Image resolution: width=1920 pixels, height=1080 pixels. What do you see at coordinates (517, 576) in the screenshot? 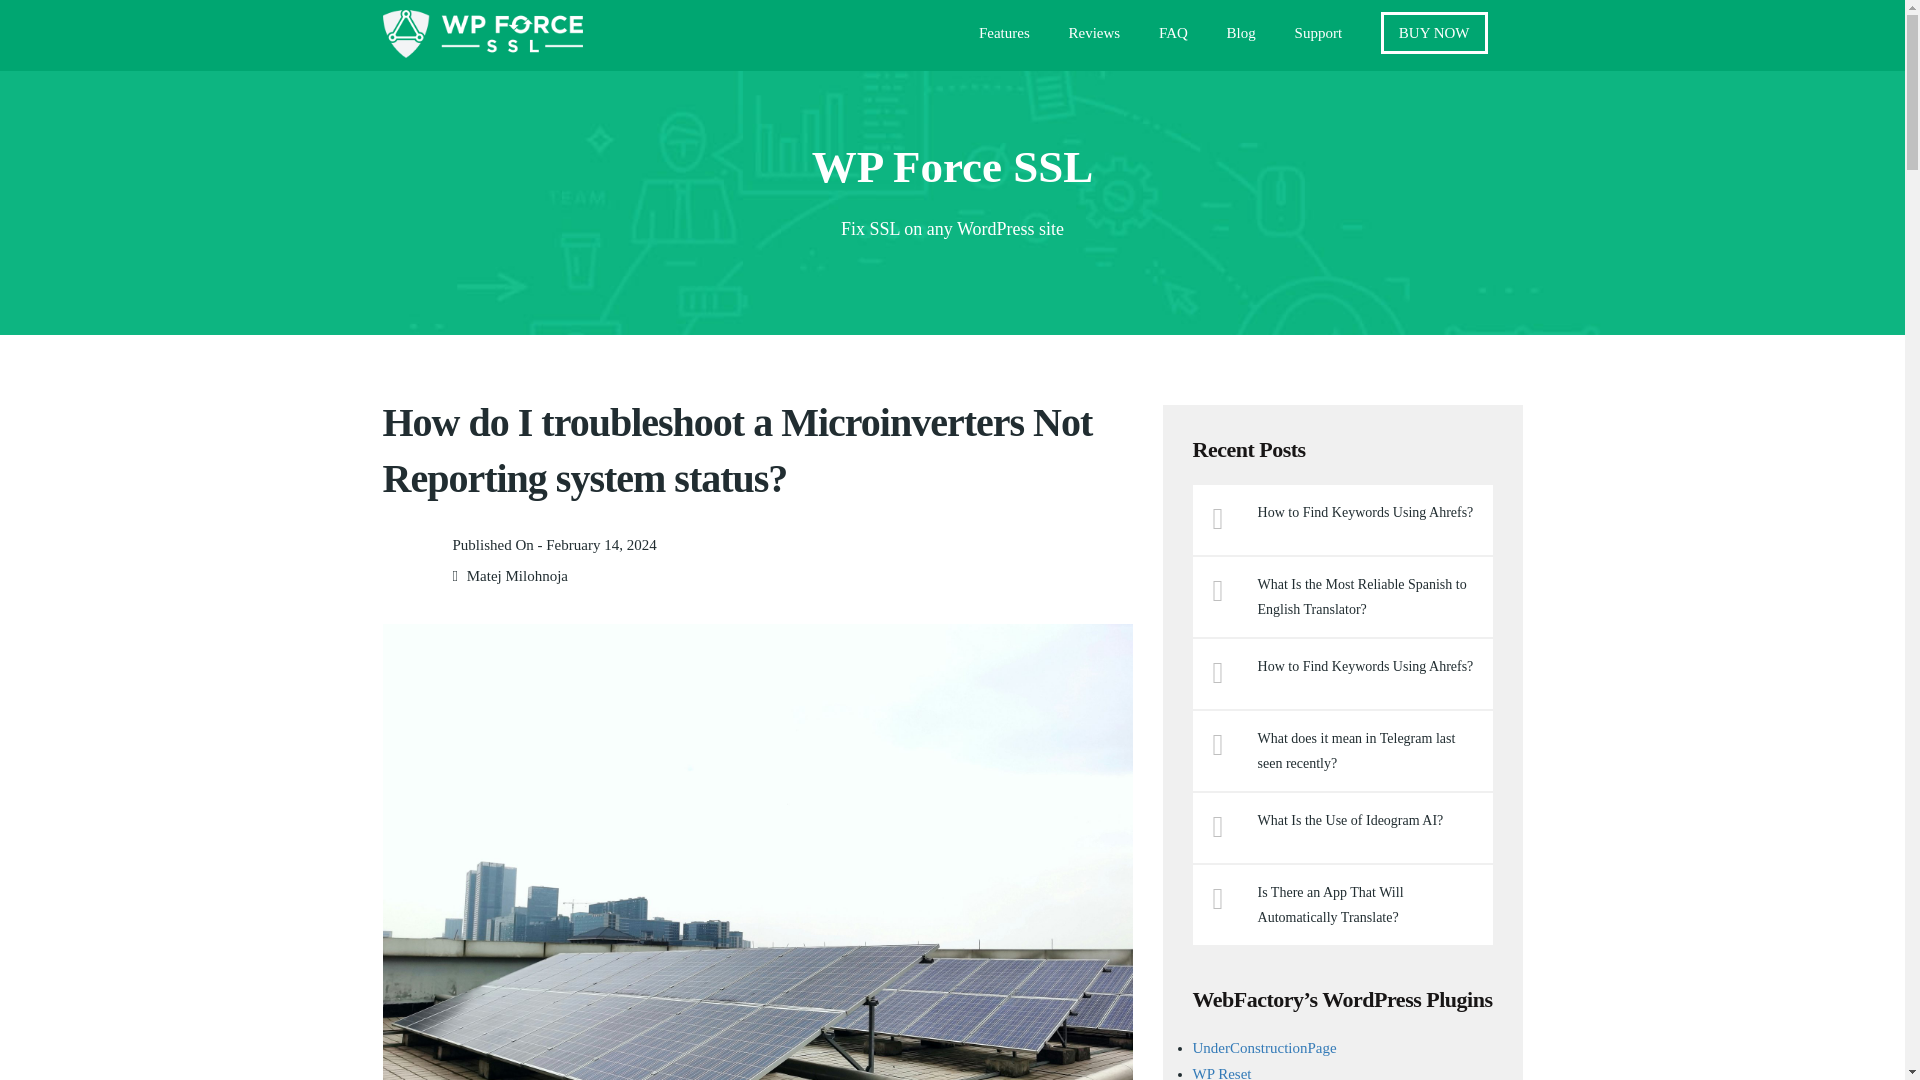
I see `Matej Milohnoja` at bounding box center [517, 576].